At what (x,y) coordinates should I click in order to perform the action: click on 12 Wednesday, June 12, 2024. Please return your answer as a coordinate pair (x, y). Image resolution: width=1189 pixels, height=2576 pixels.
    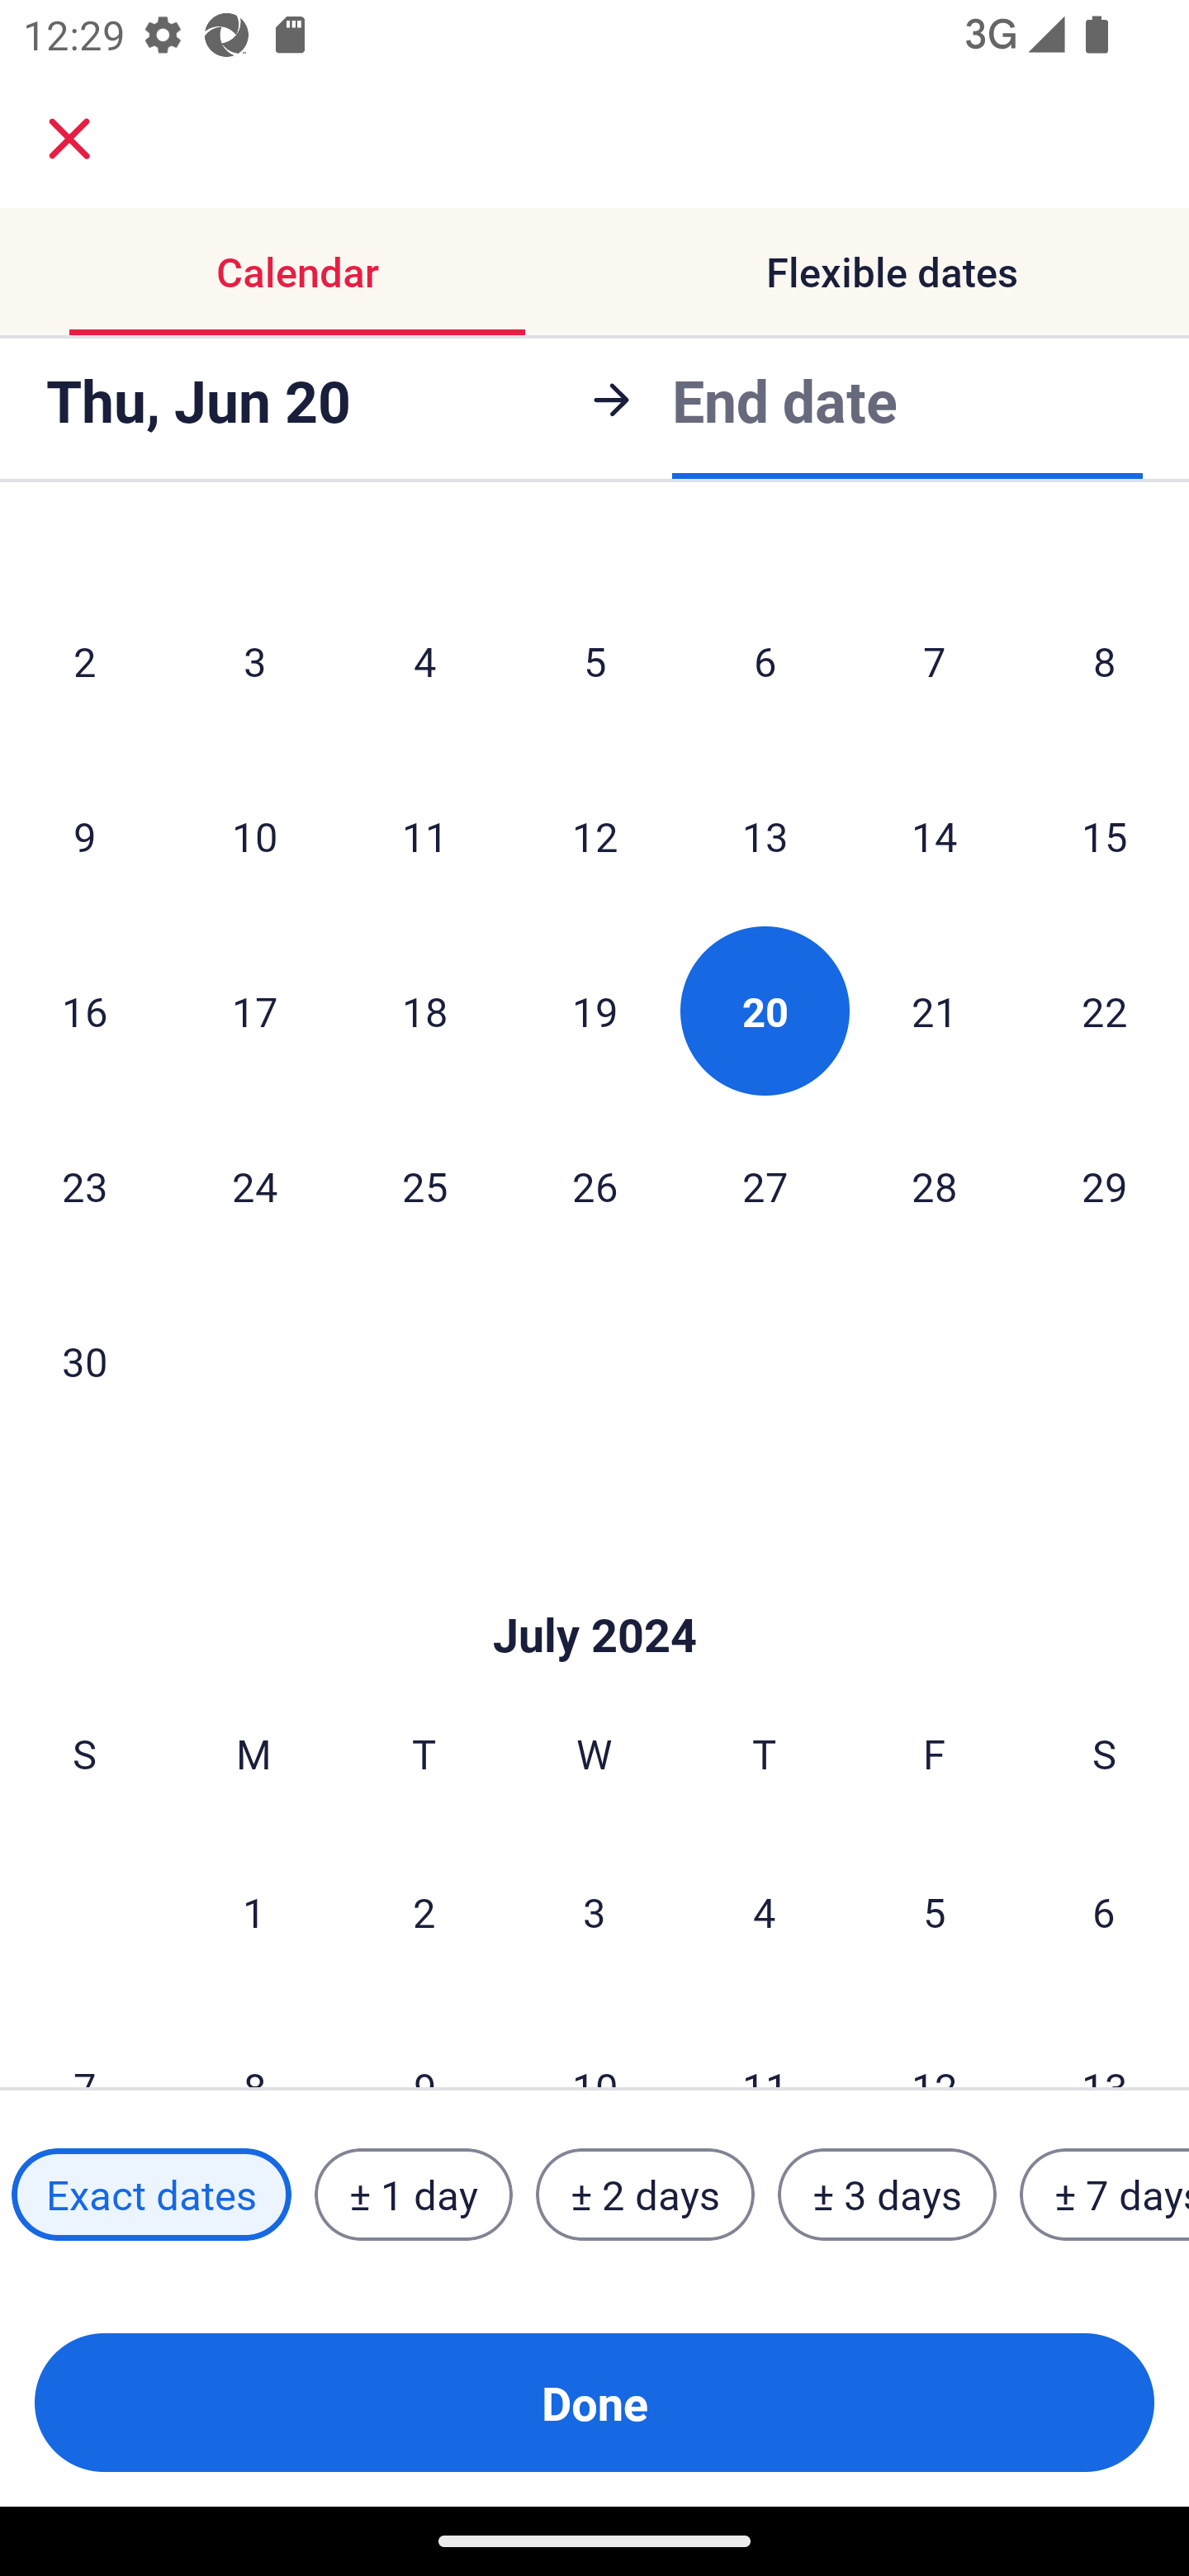
    Looking at the image, I should click on (594, 836).